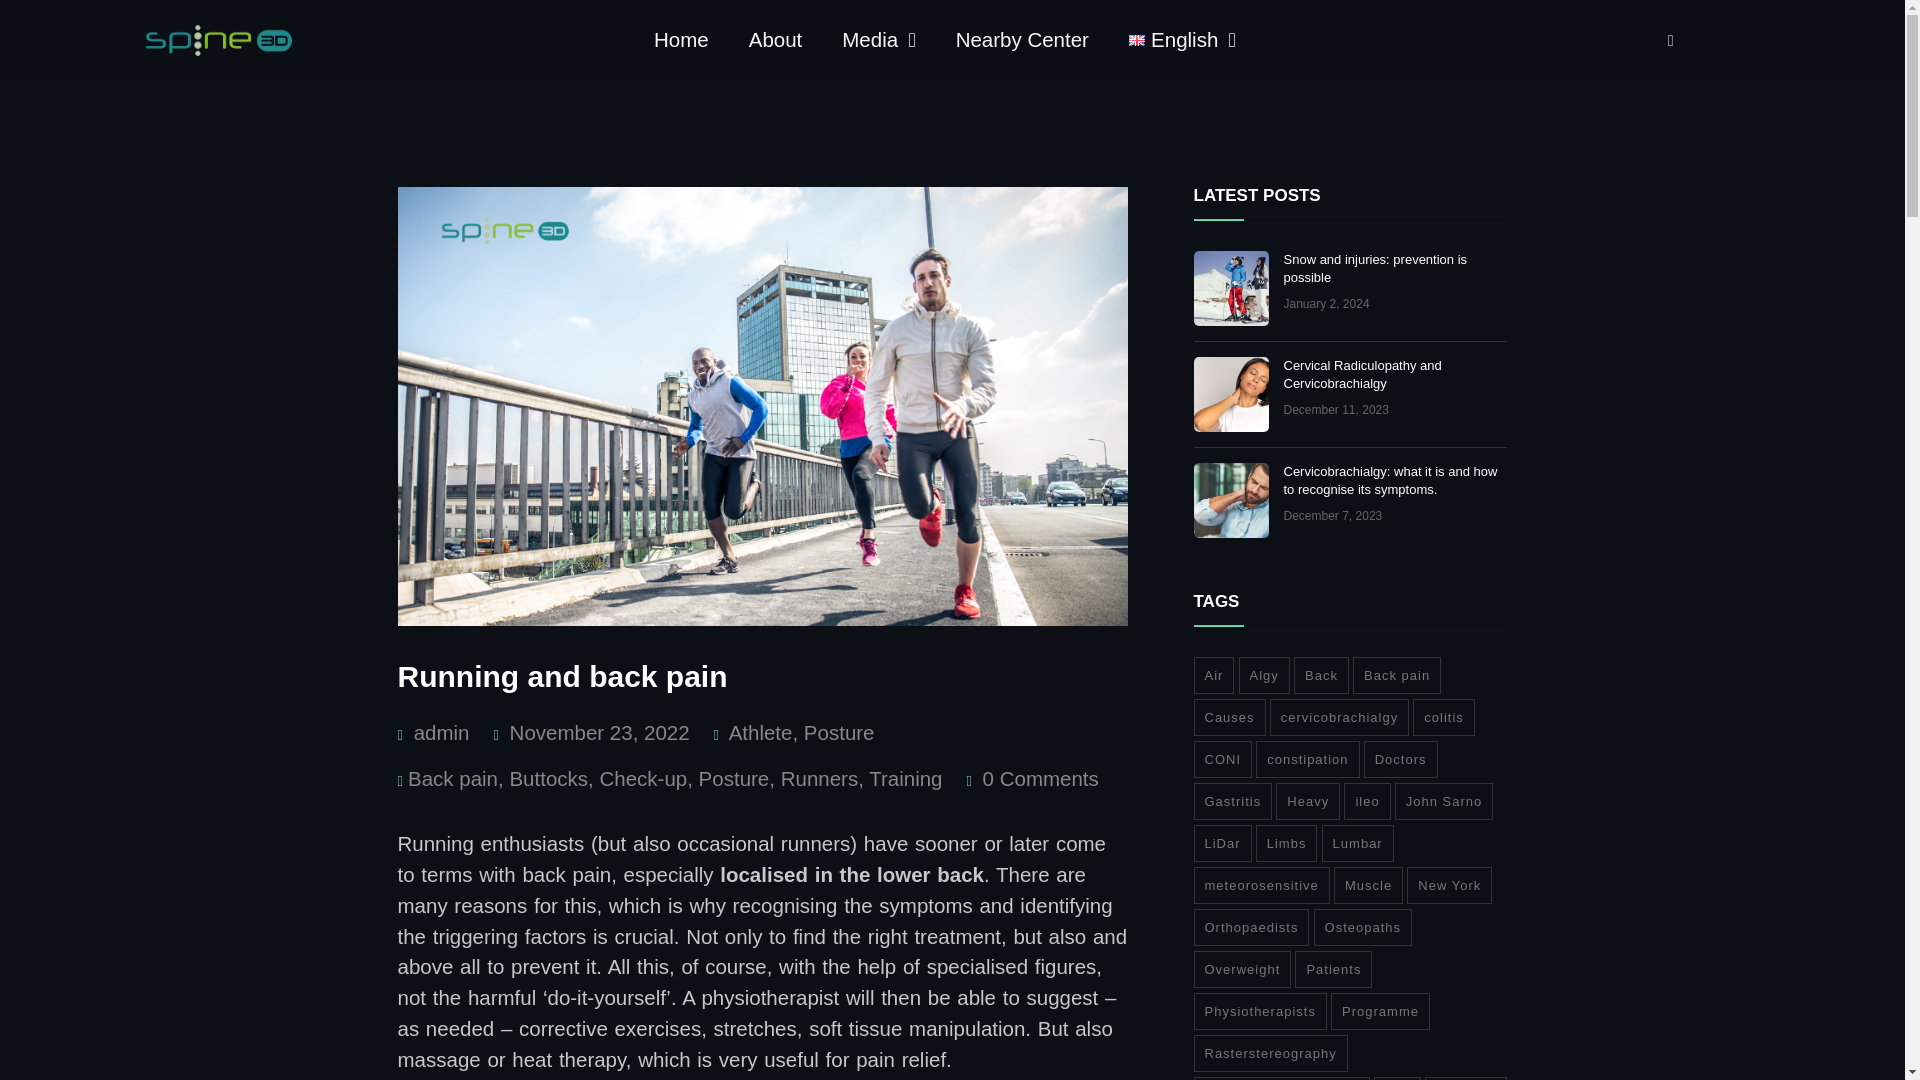 The image size is (1920, 1080). I want to click on Media, so click(878, 40).